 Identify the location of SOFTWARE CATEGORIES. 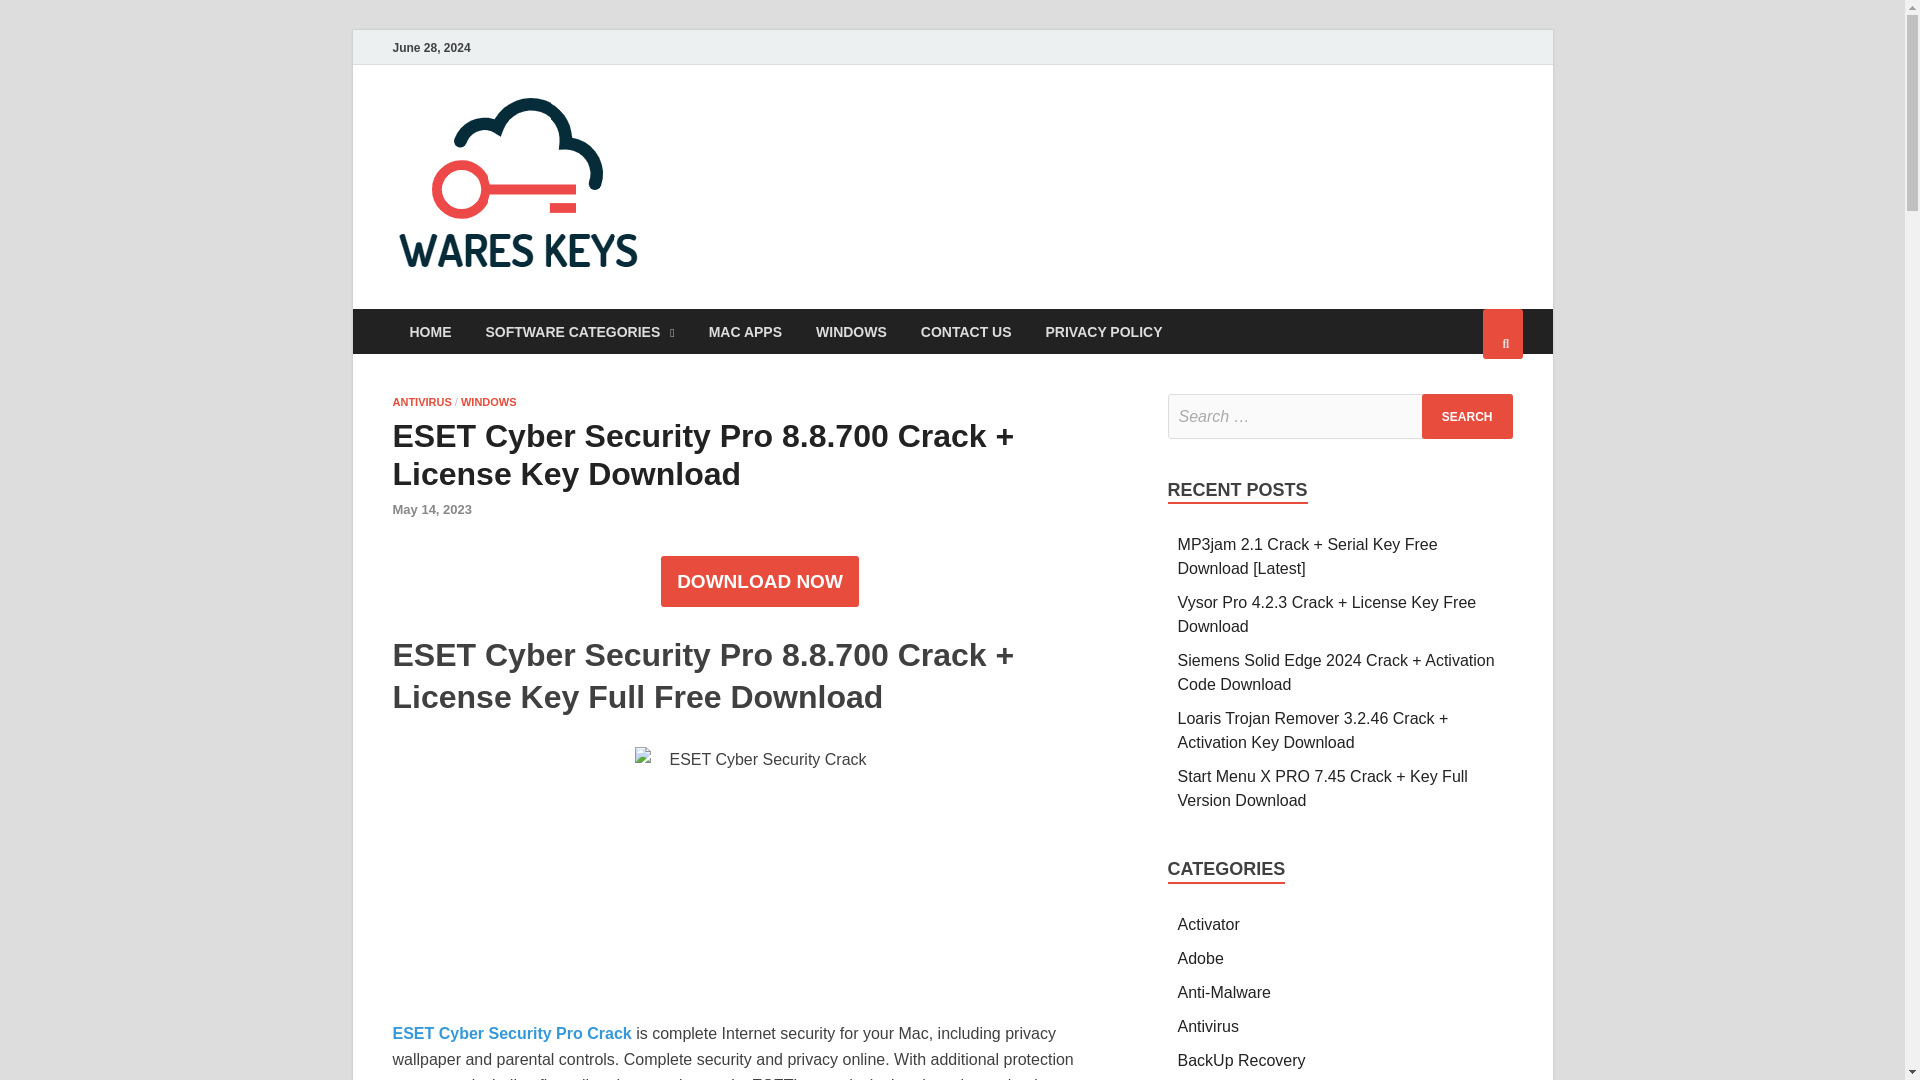
(580, 331).